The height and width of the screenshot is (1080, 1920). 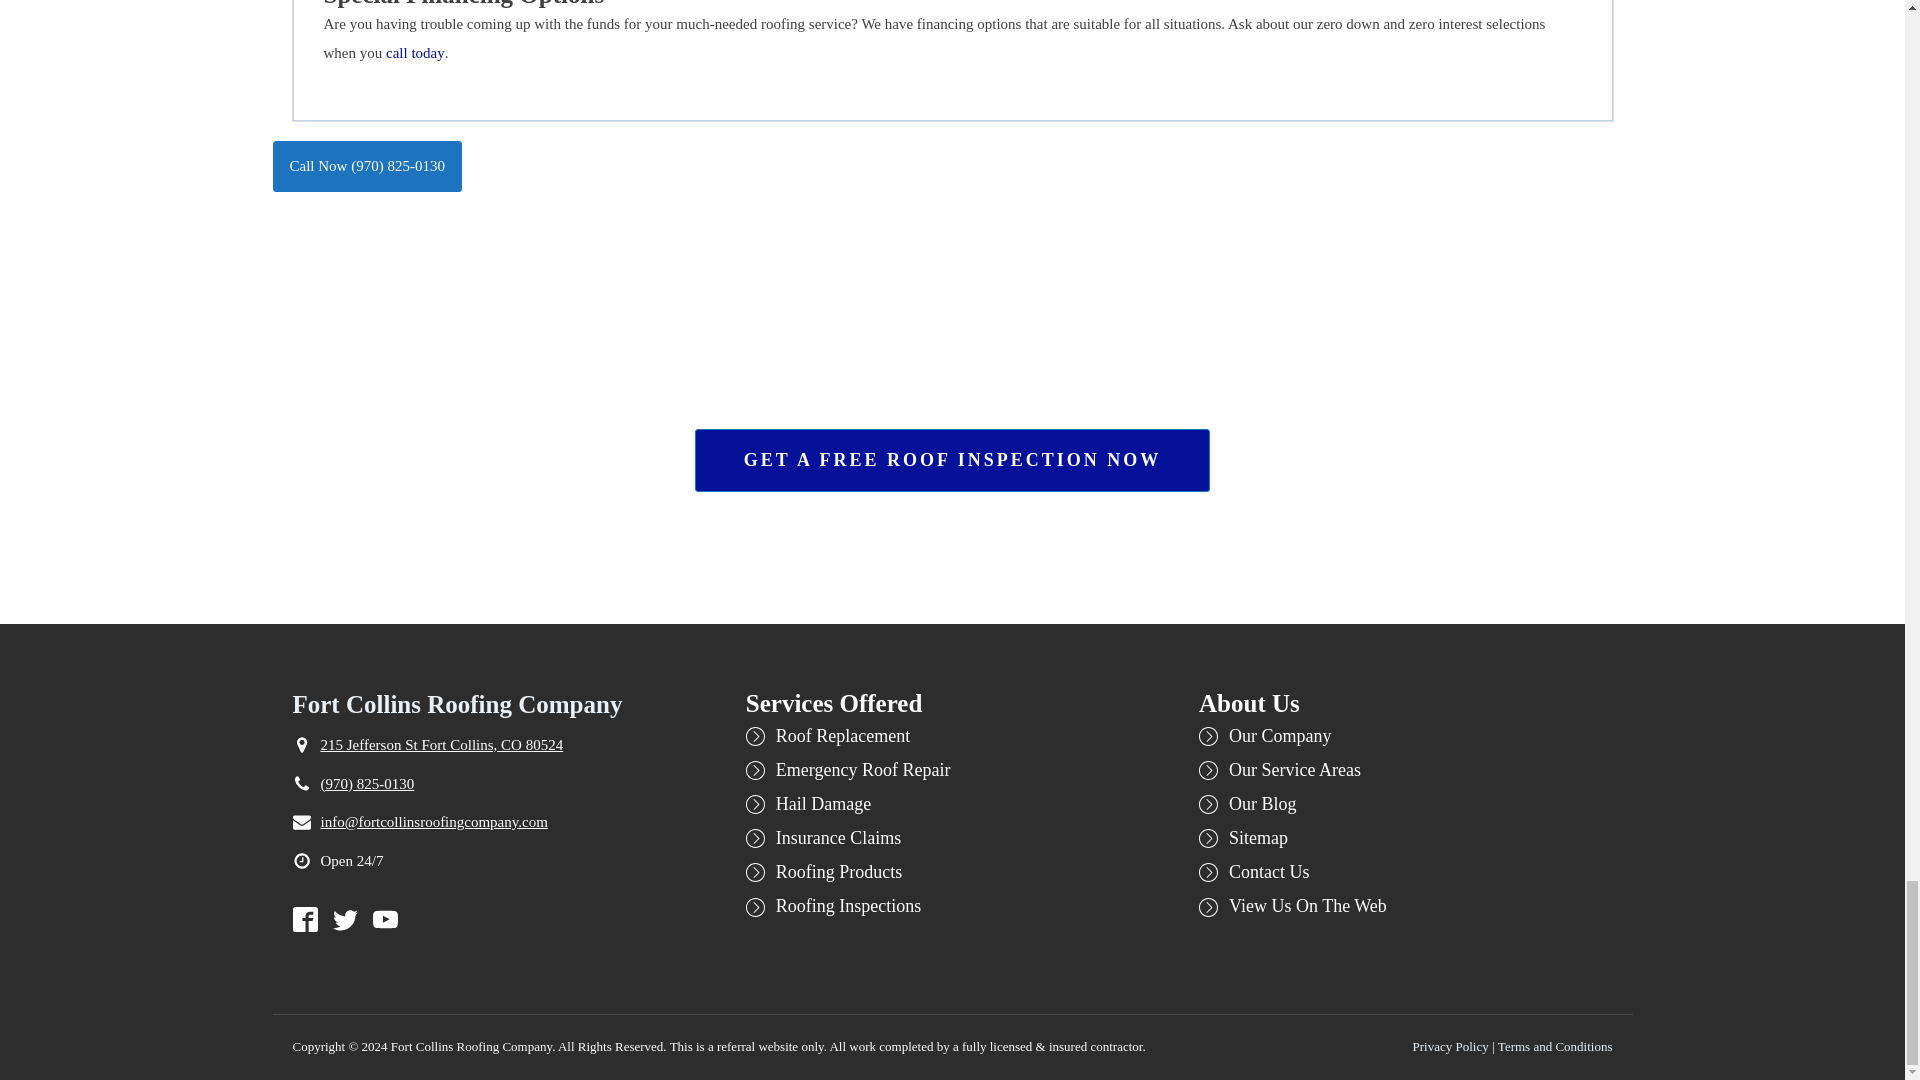 I want to click on GET A FREE ROOF INSPECTION NOW, so click(x=953, y=460).